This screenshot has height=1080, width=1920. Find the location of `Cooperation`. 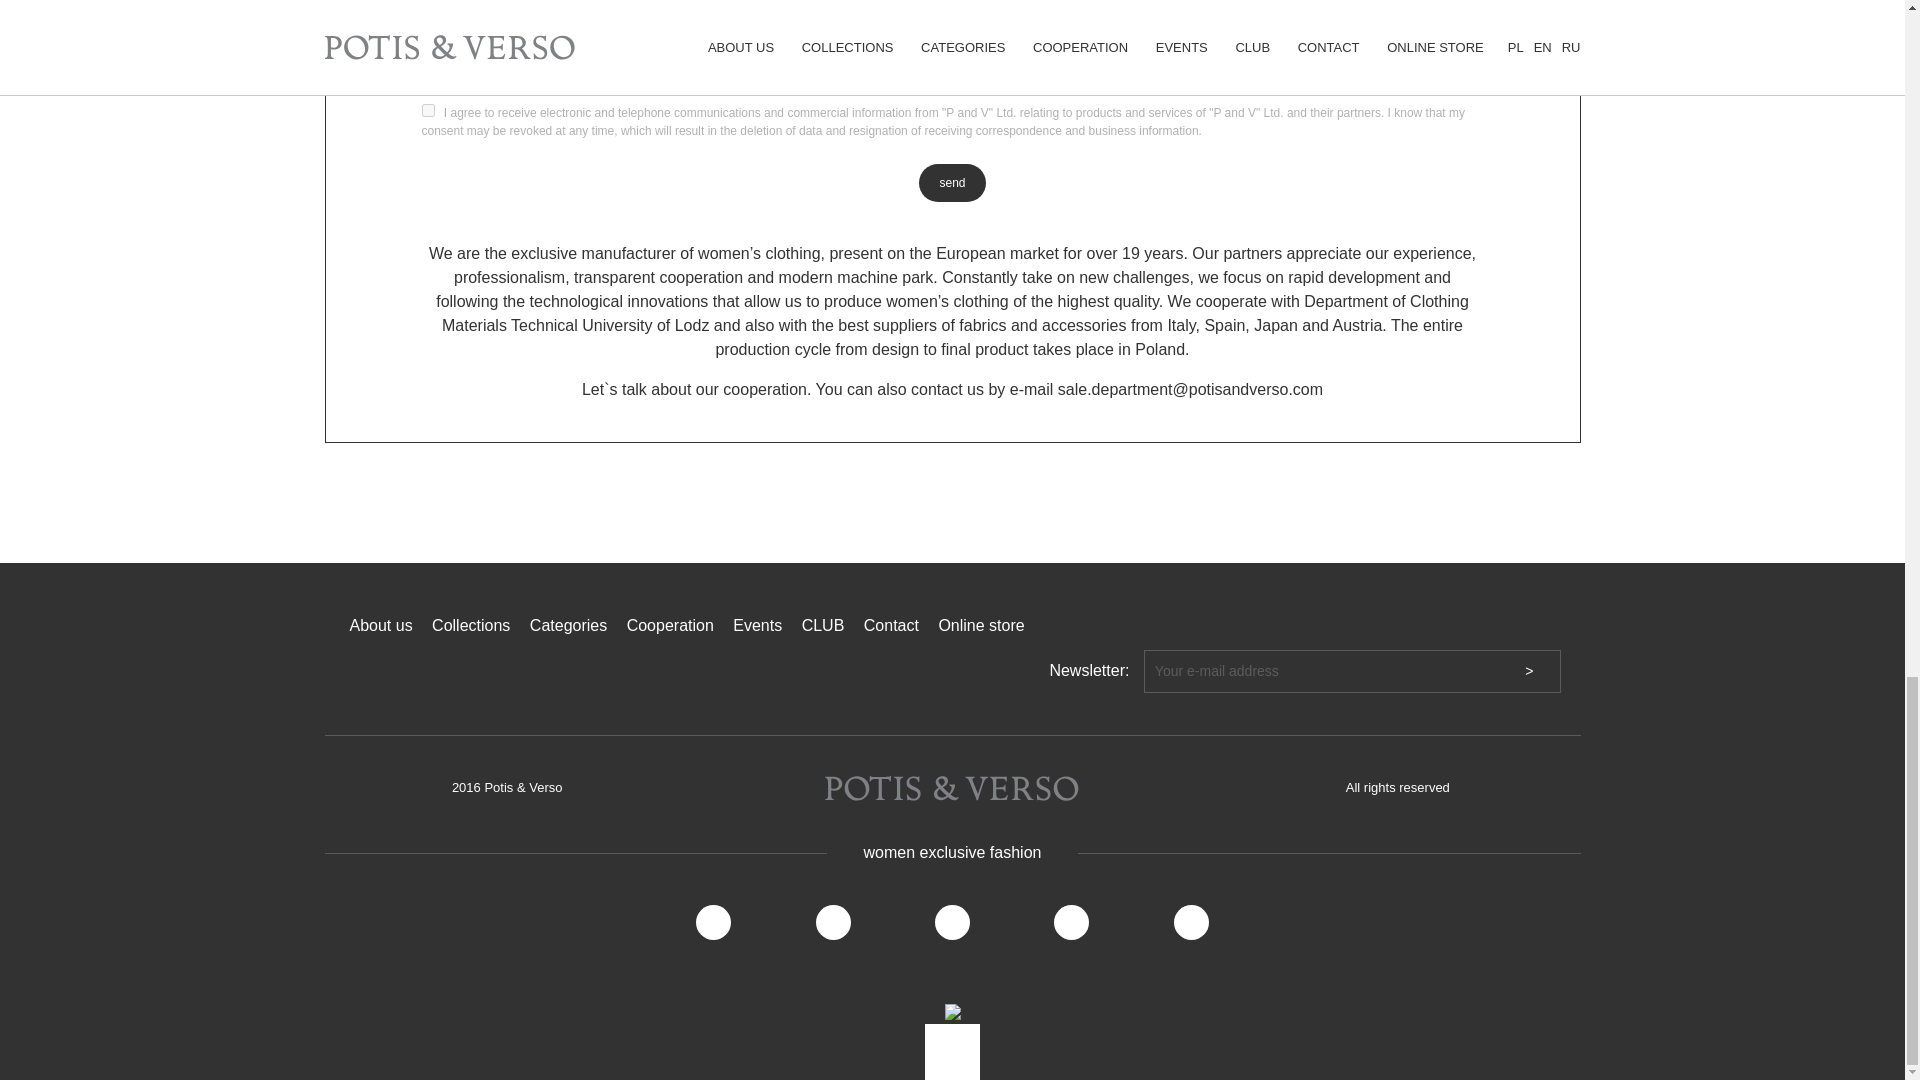

Cooperation is located at coordinates (670, 624).